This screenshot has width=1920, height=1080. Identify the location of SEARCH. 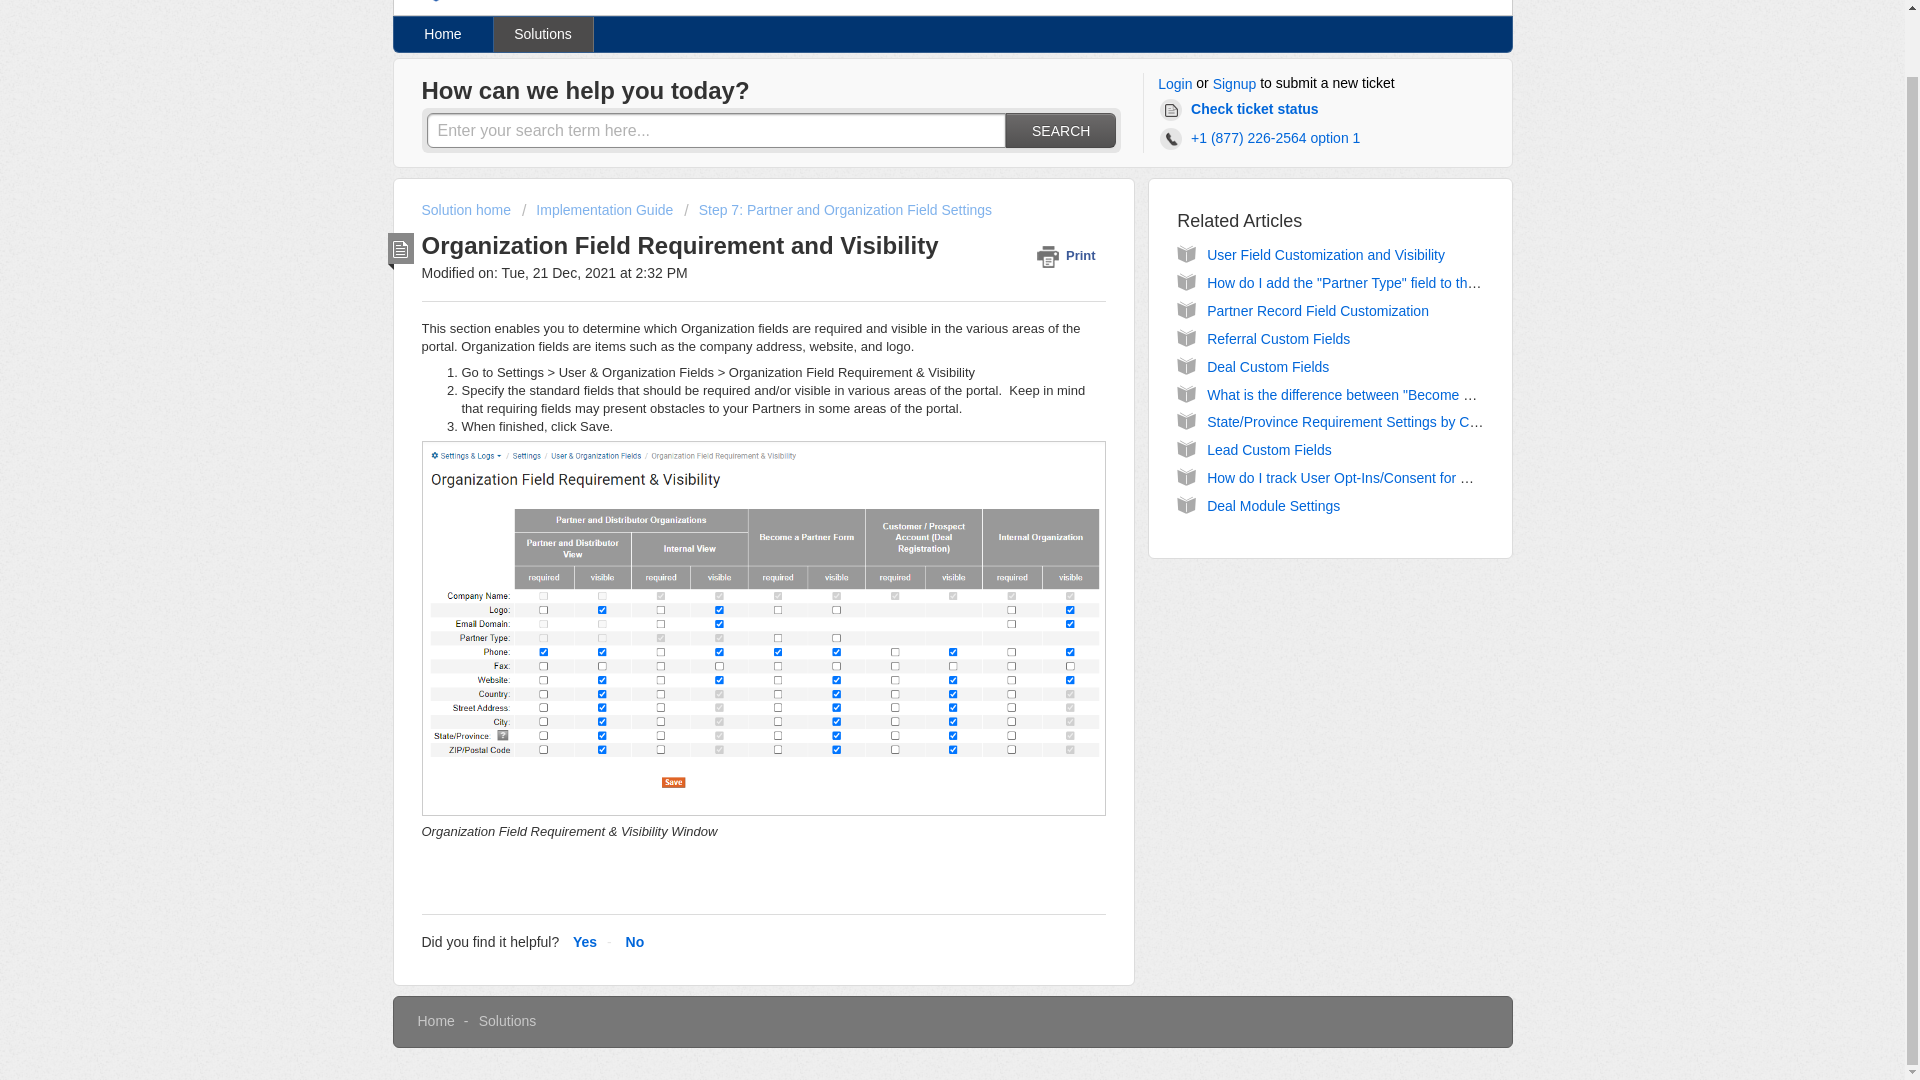
(1060, 130).